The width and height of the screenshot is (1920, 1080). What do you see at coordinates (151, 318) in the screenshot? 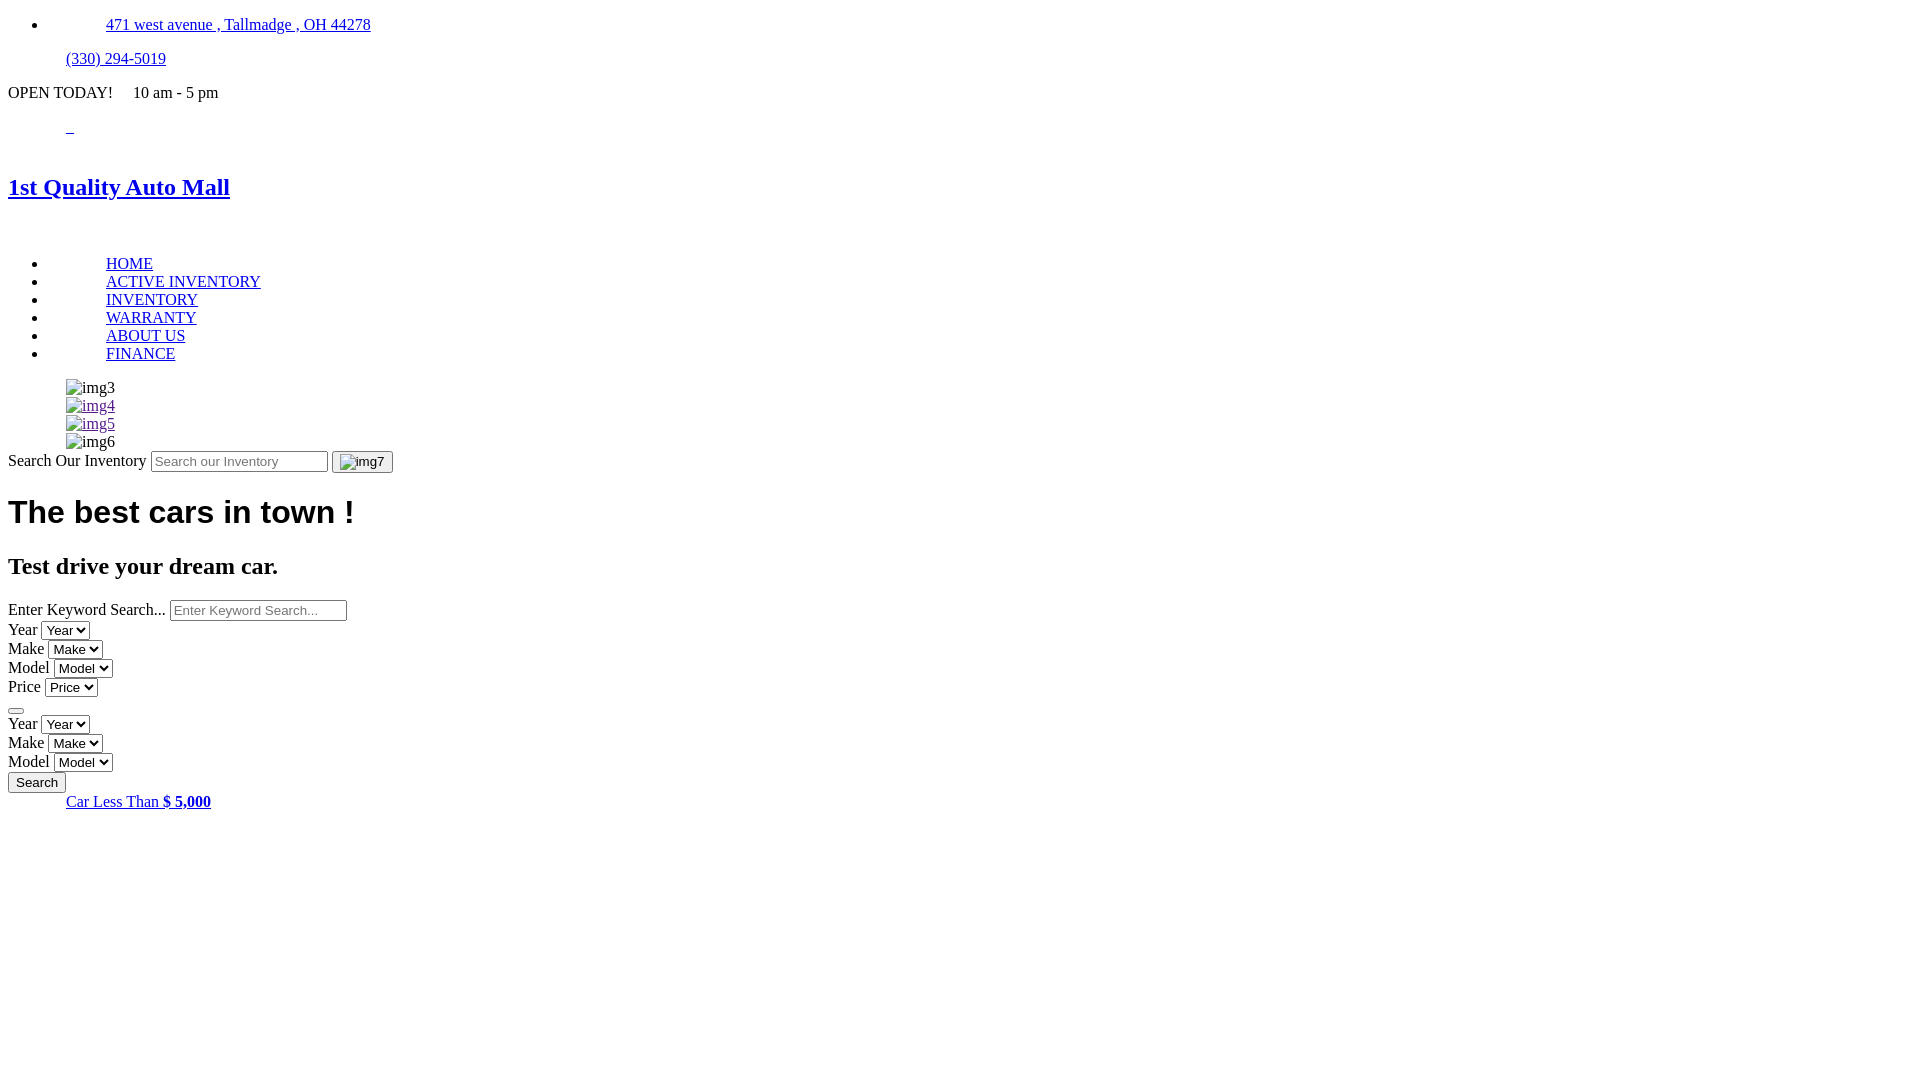
I see `WARRANTY` at bounding box center [151, 318].